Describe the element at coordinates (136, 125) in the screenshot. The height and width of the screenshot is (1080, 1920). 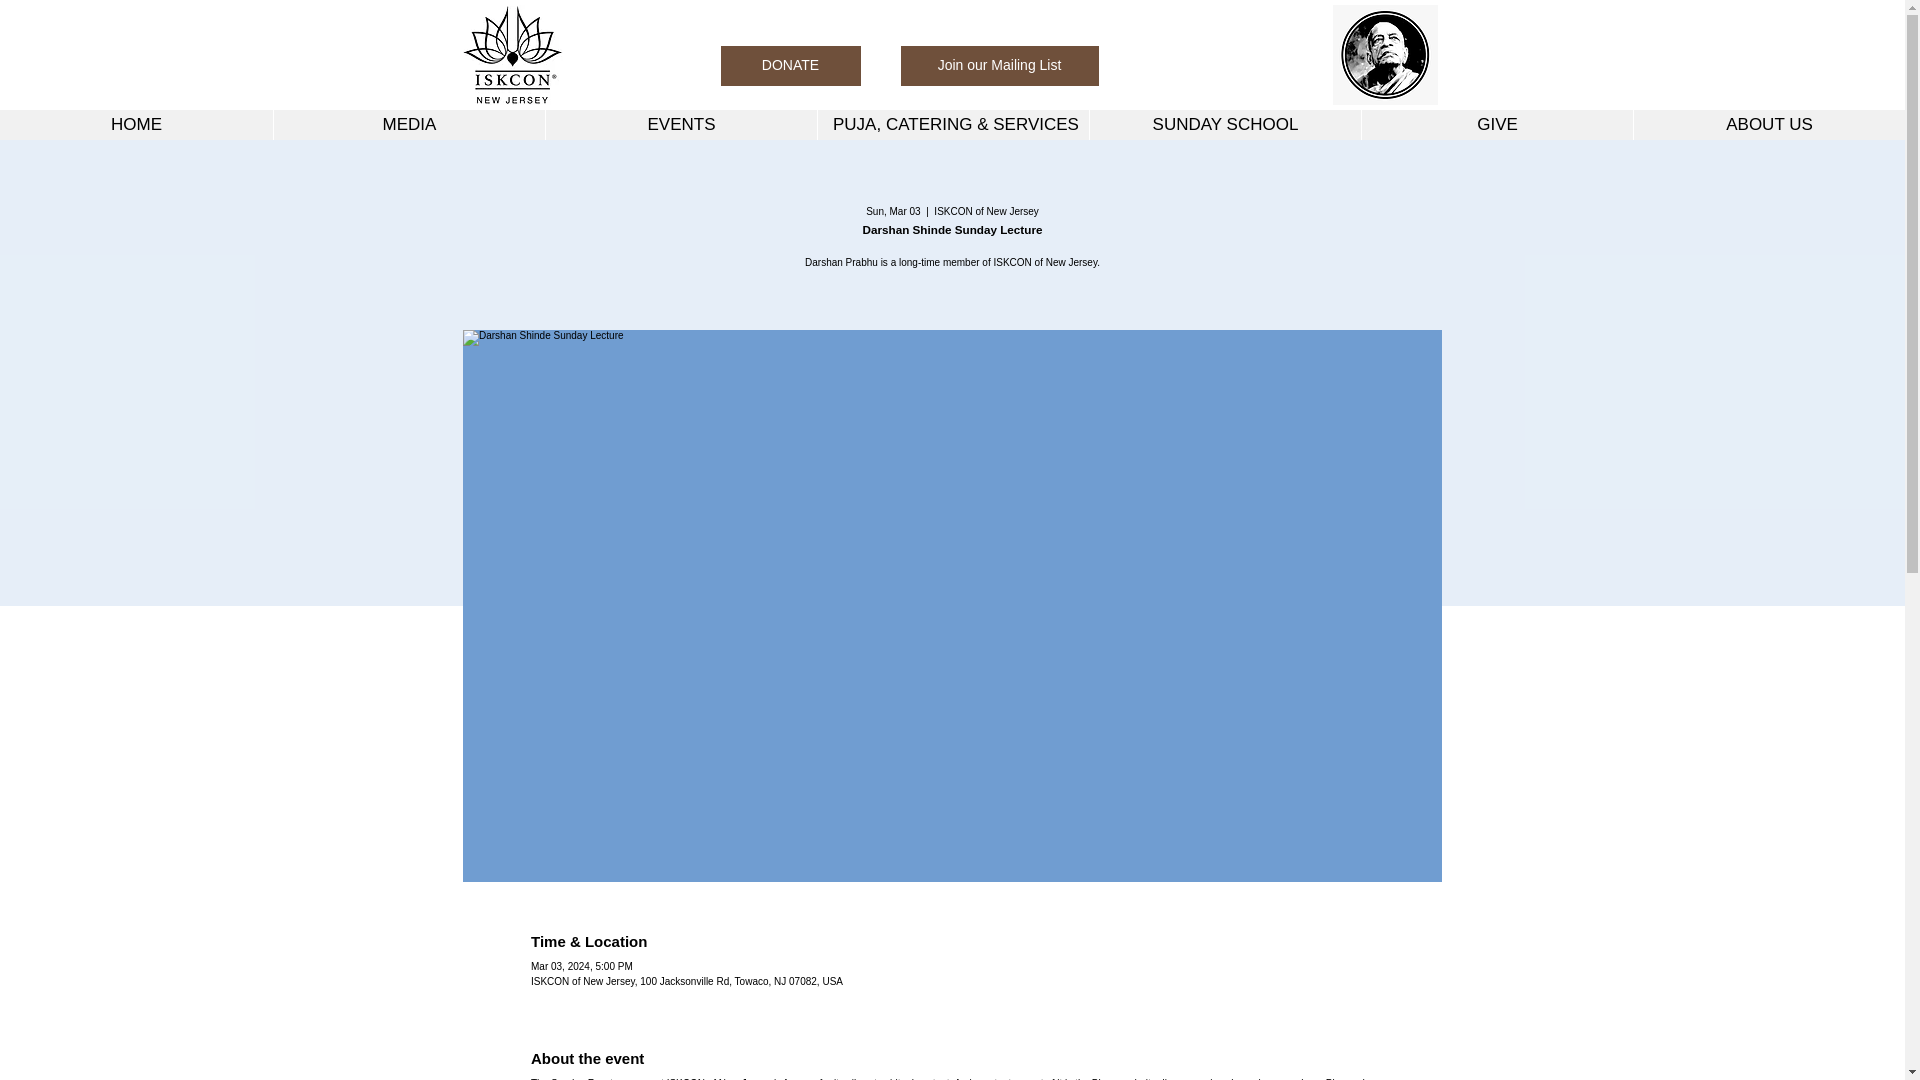
I see `HOME` at that location.